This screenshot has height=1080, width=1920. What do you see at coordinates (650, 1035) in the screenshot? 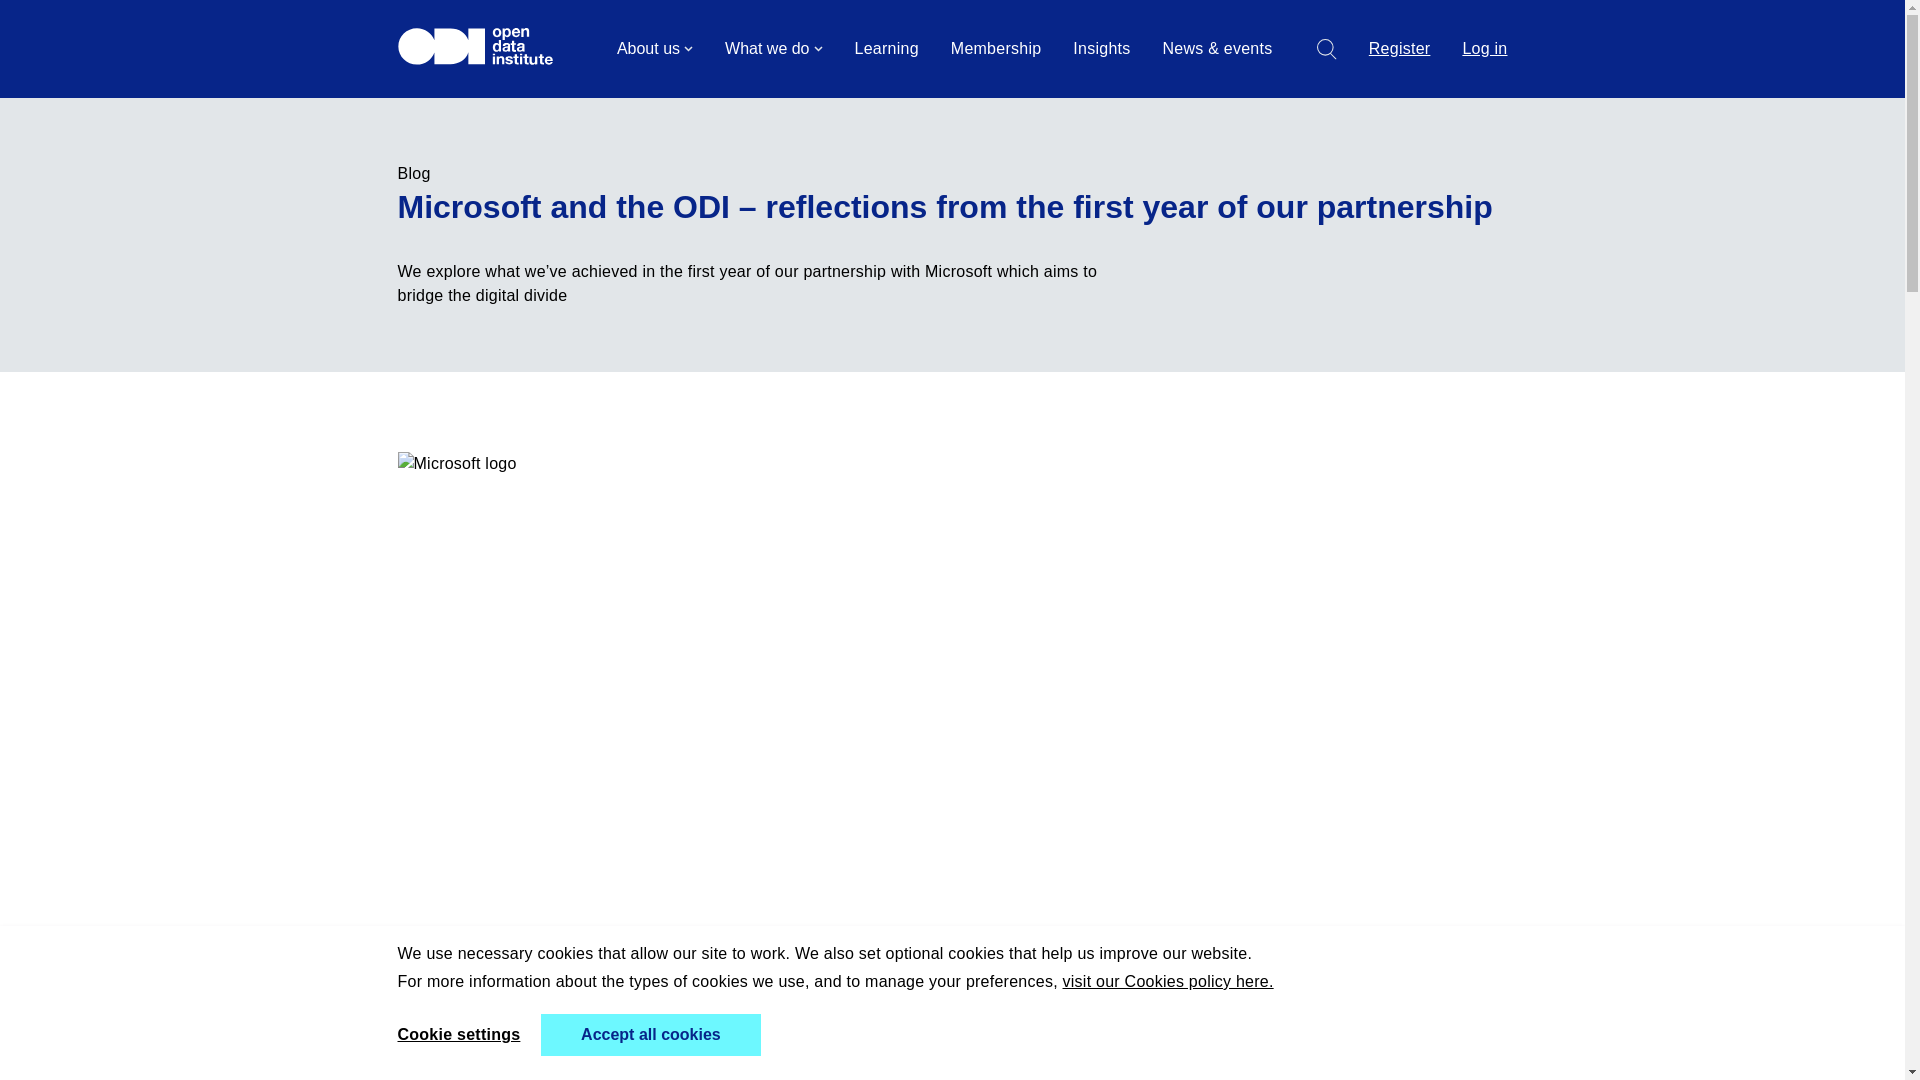
I see `Accept all cookies` at bounding box center [650, 1035].